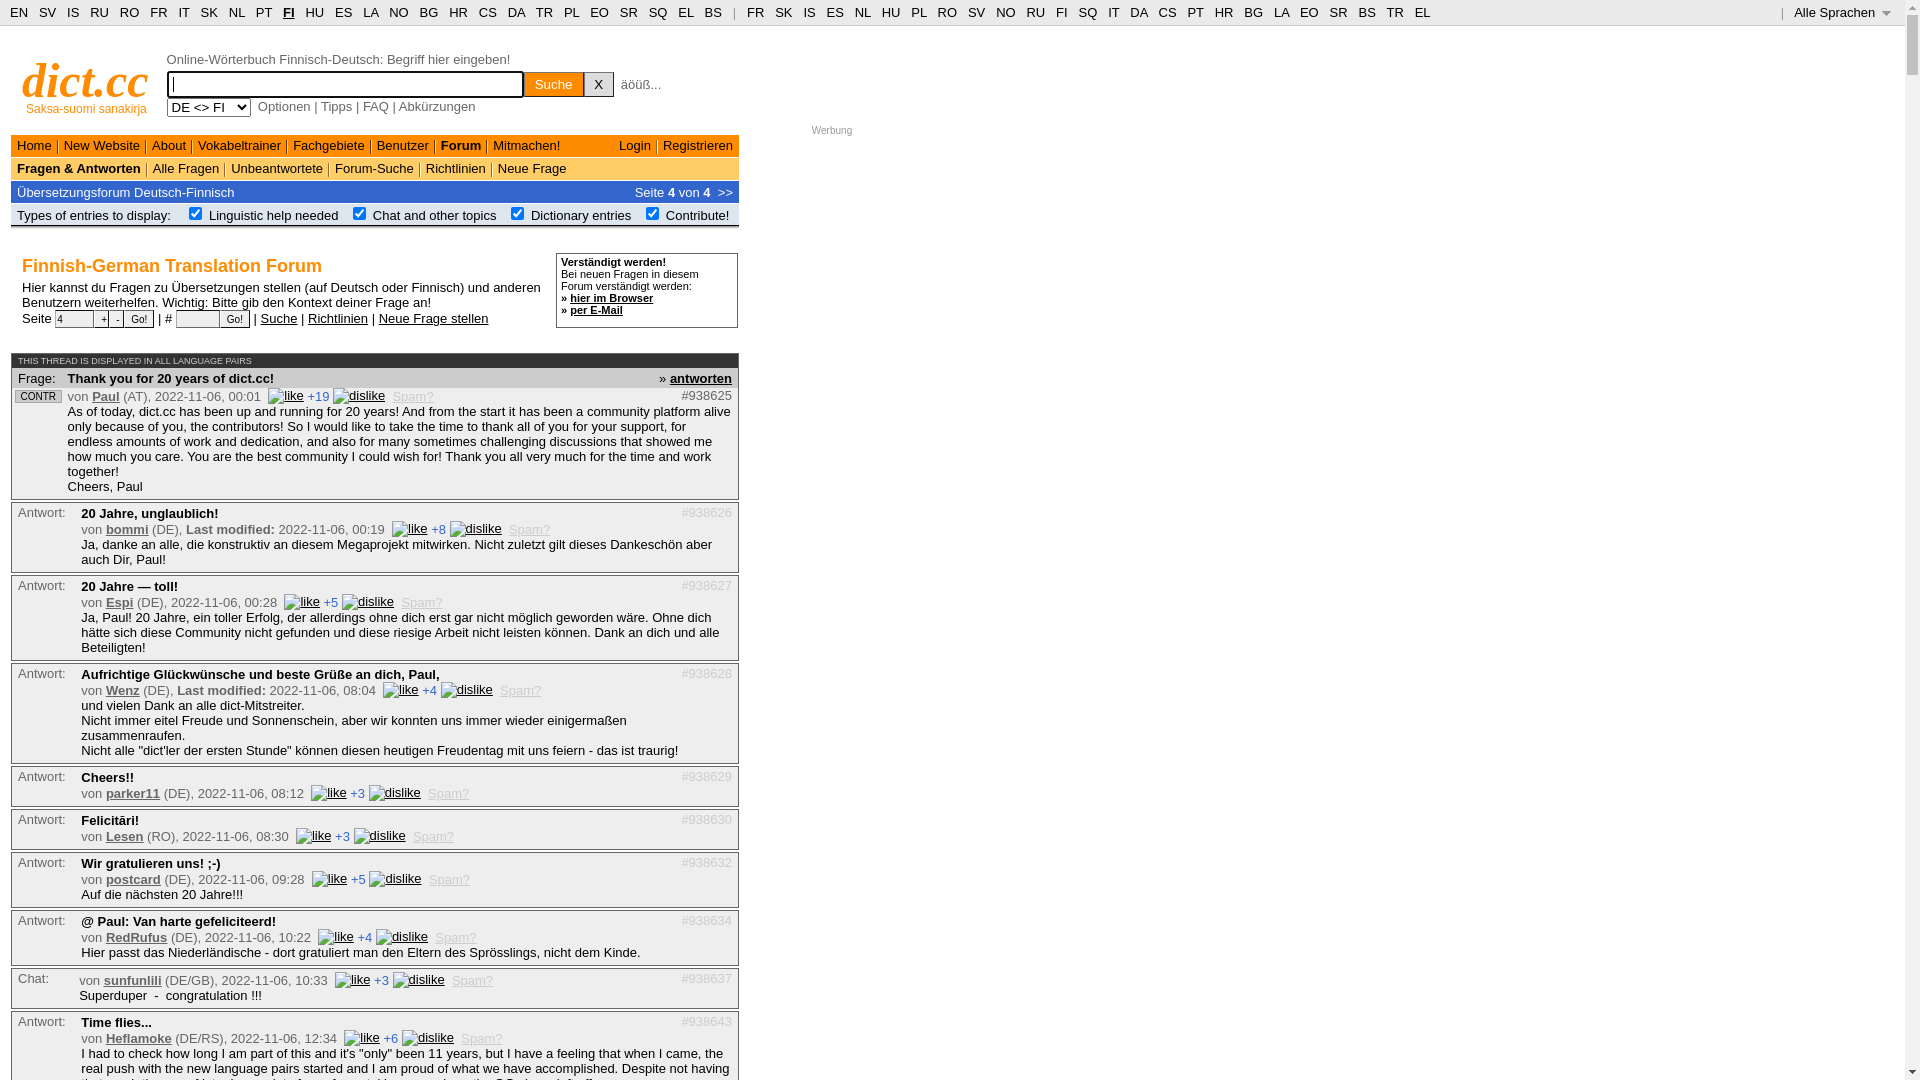 The image size is (1920, 1080). What do you see at coordinates (706, 586) in the screenshot?
I see `#938627` at bounding box center [706, 586].